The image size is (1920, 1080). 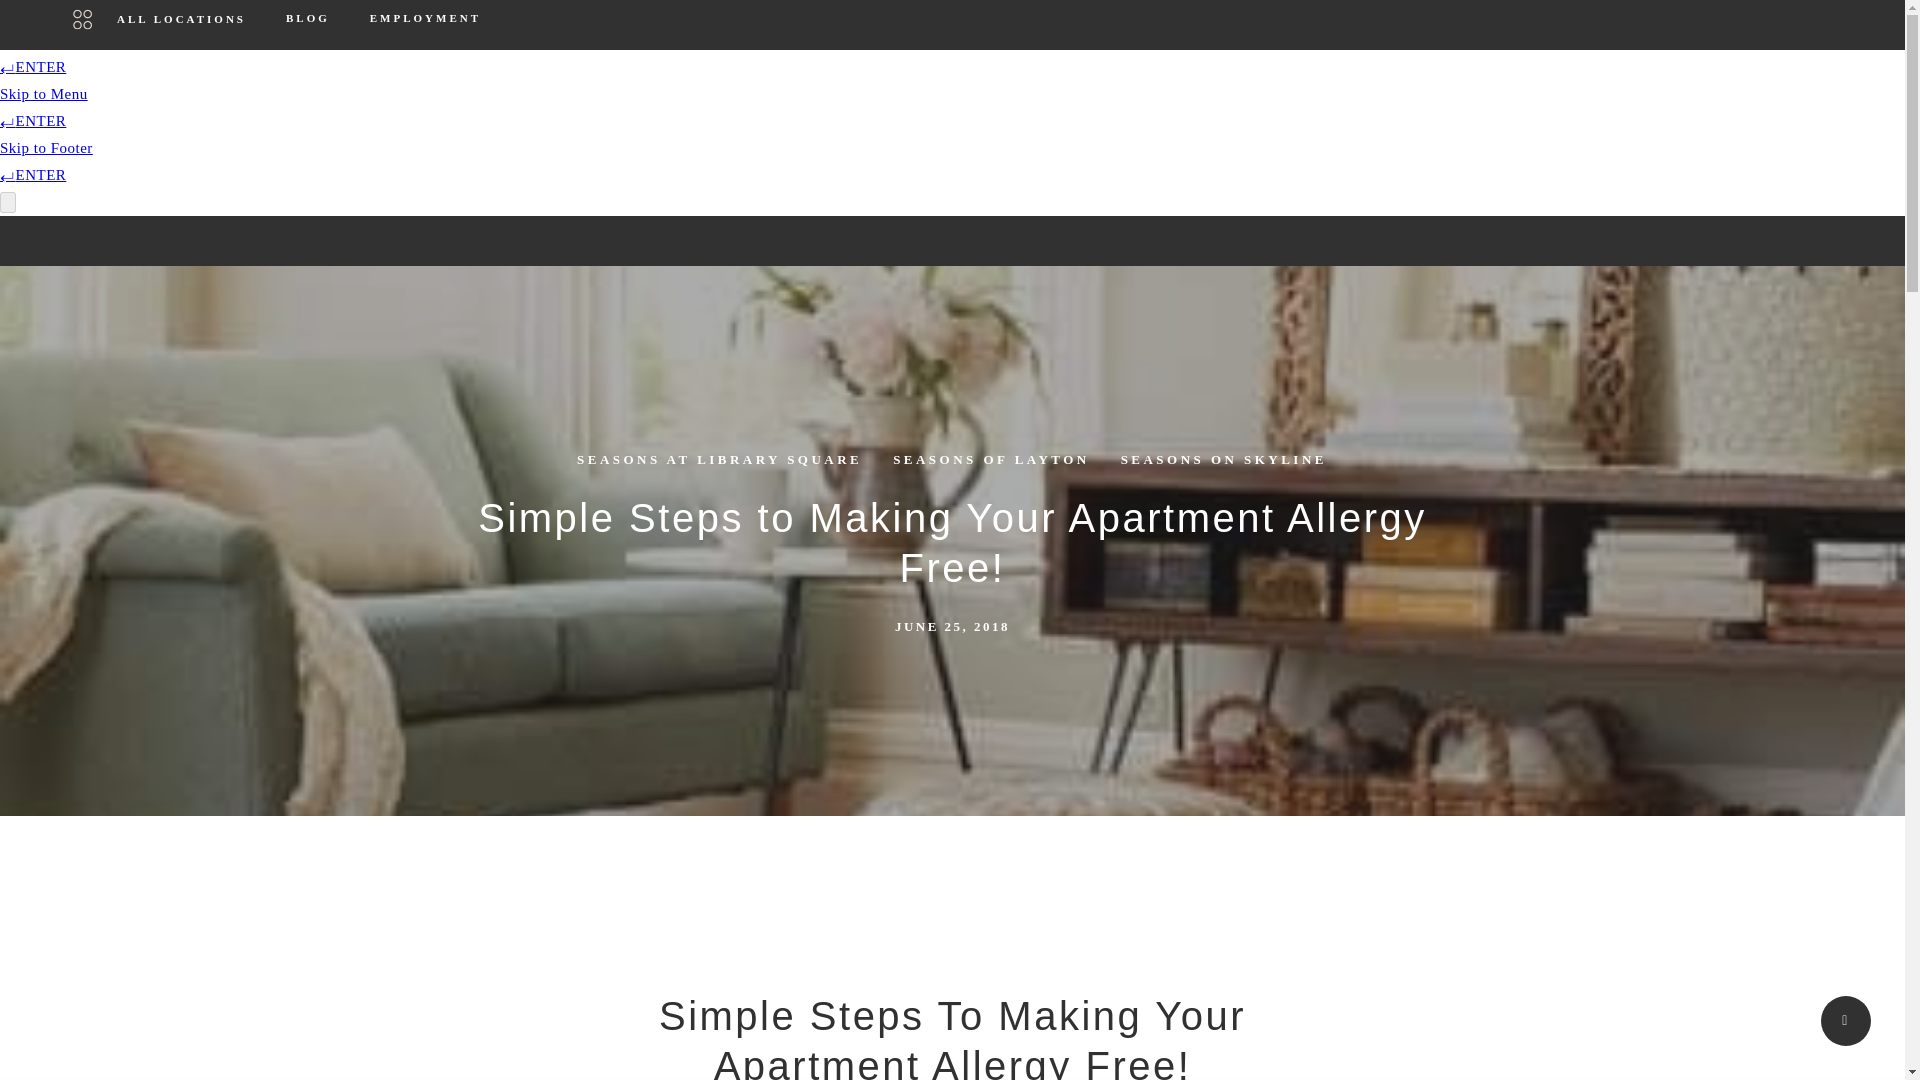 I want to click on SEASONS AT LIBRARY SQUARE, so click(x=718, y=460).